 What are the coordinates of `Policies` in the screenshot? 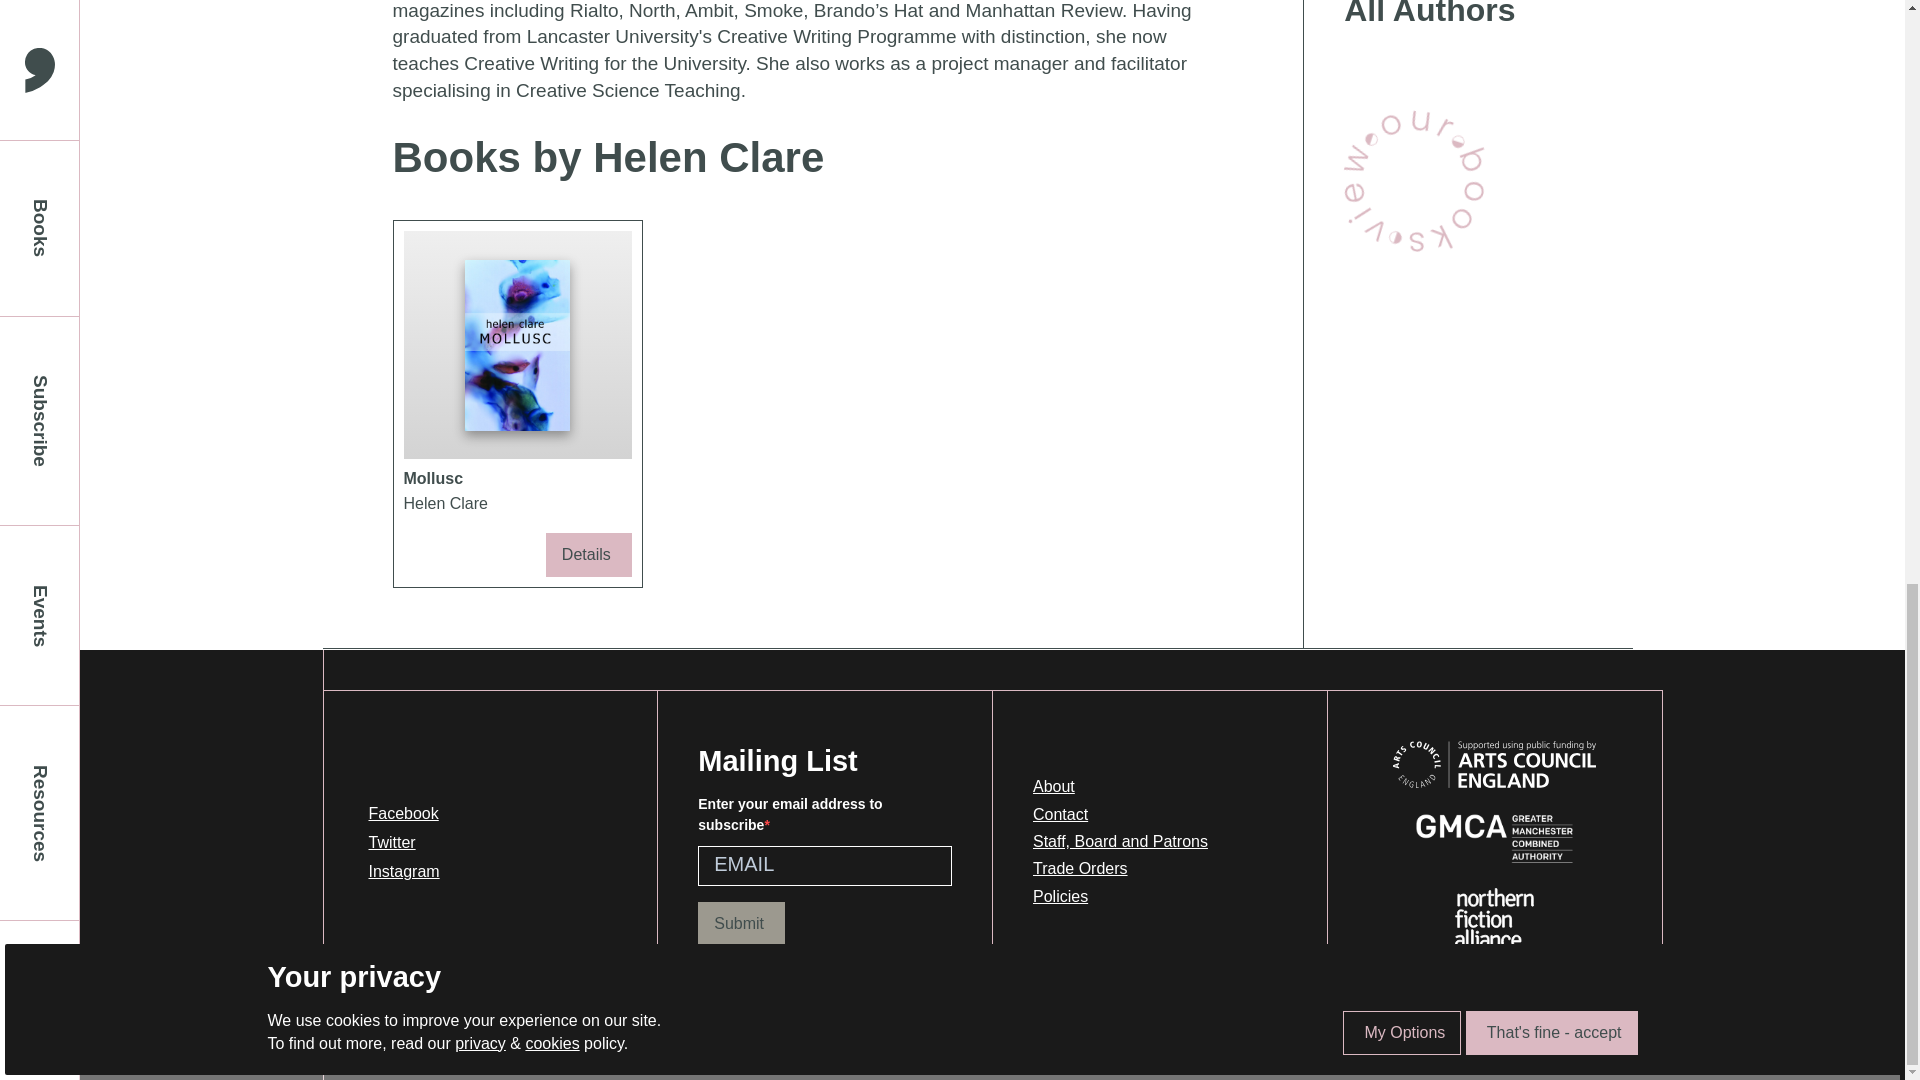 It's located at (516, 404).